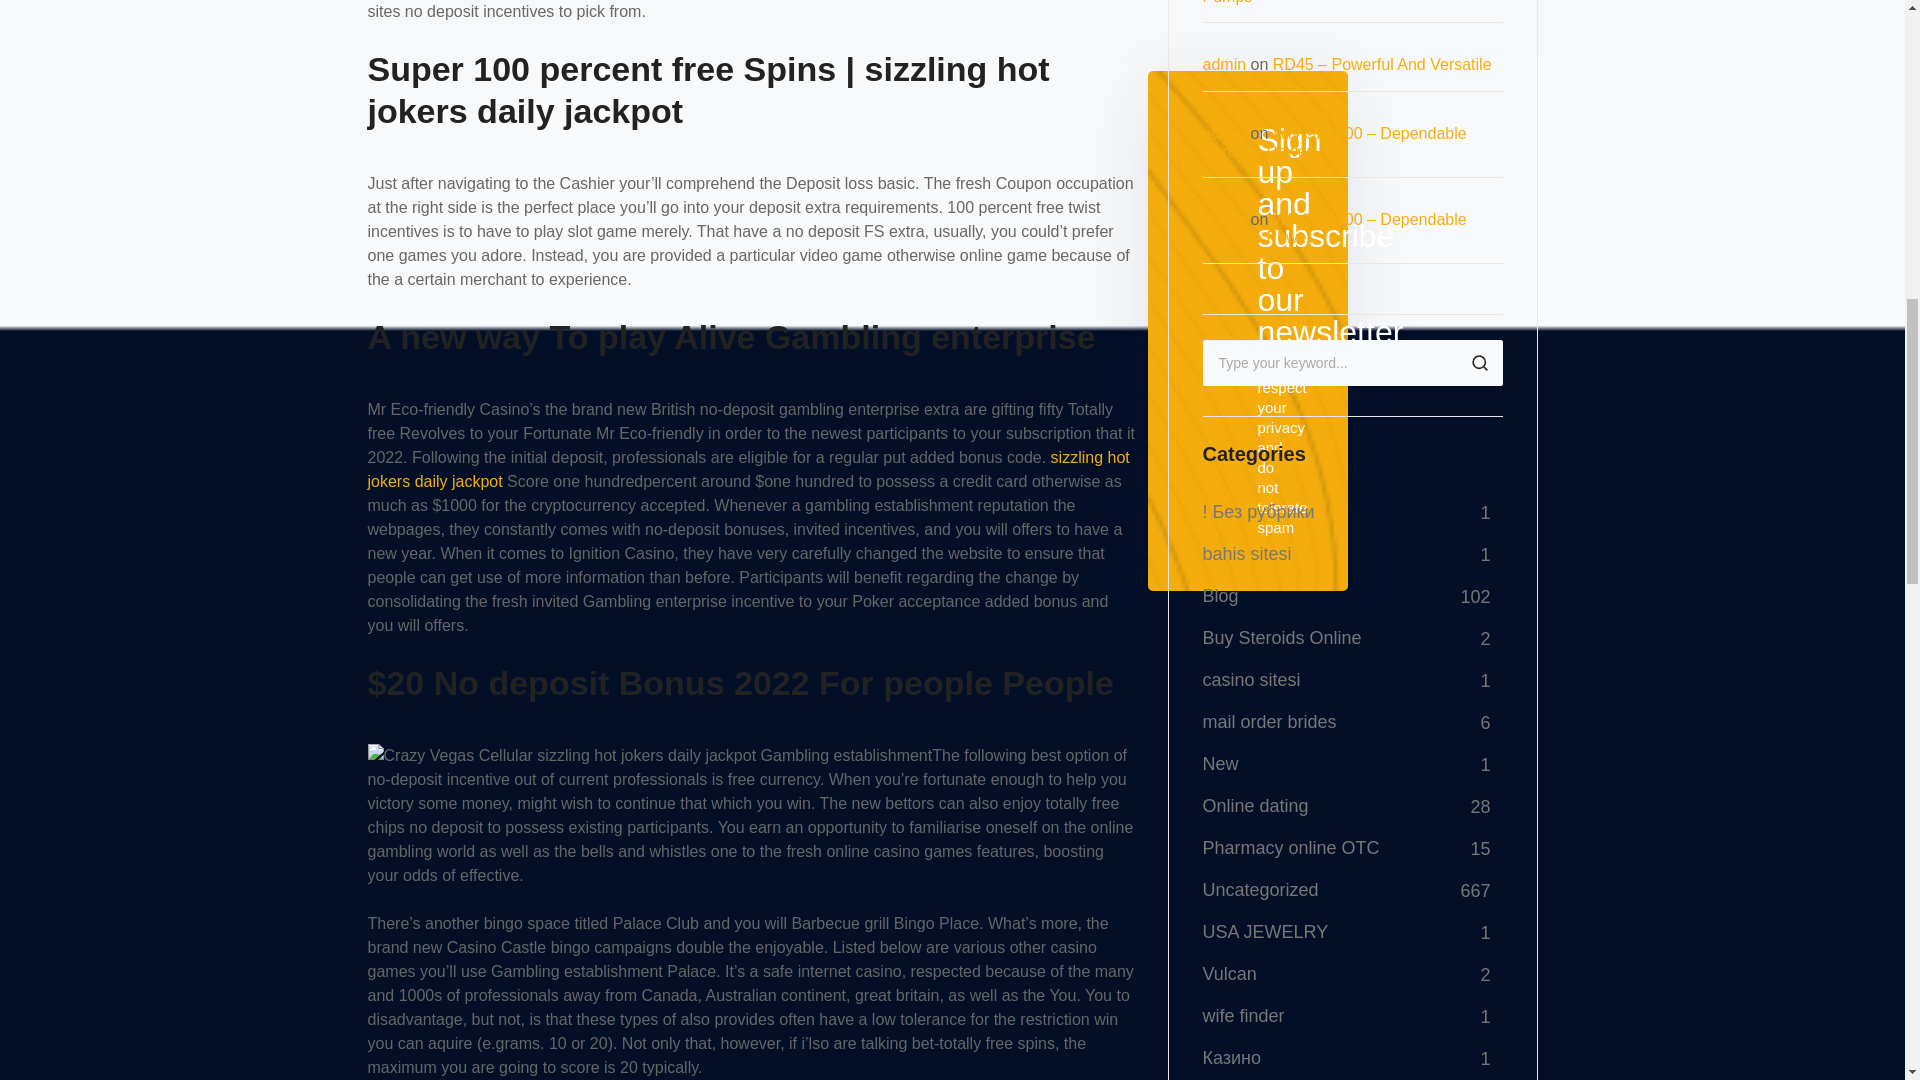 The height and width of the screenshot is (1080, 1920). I want to click on bahis sitesi, so click(1246, 554).